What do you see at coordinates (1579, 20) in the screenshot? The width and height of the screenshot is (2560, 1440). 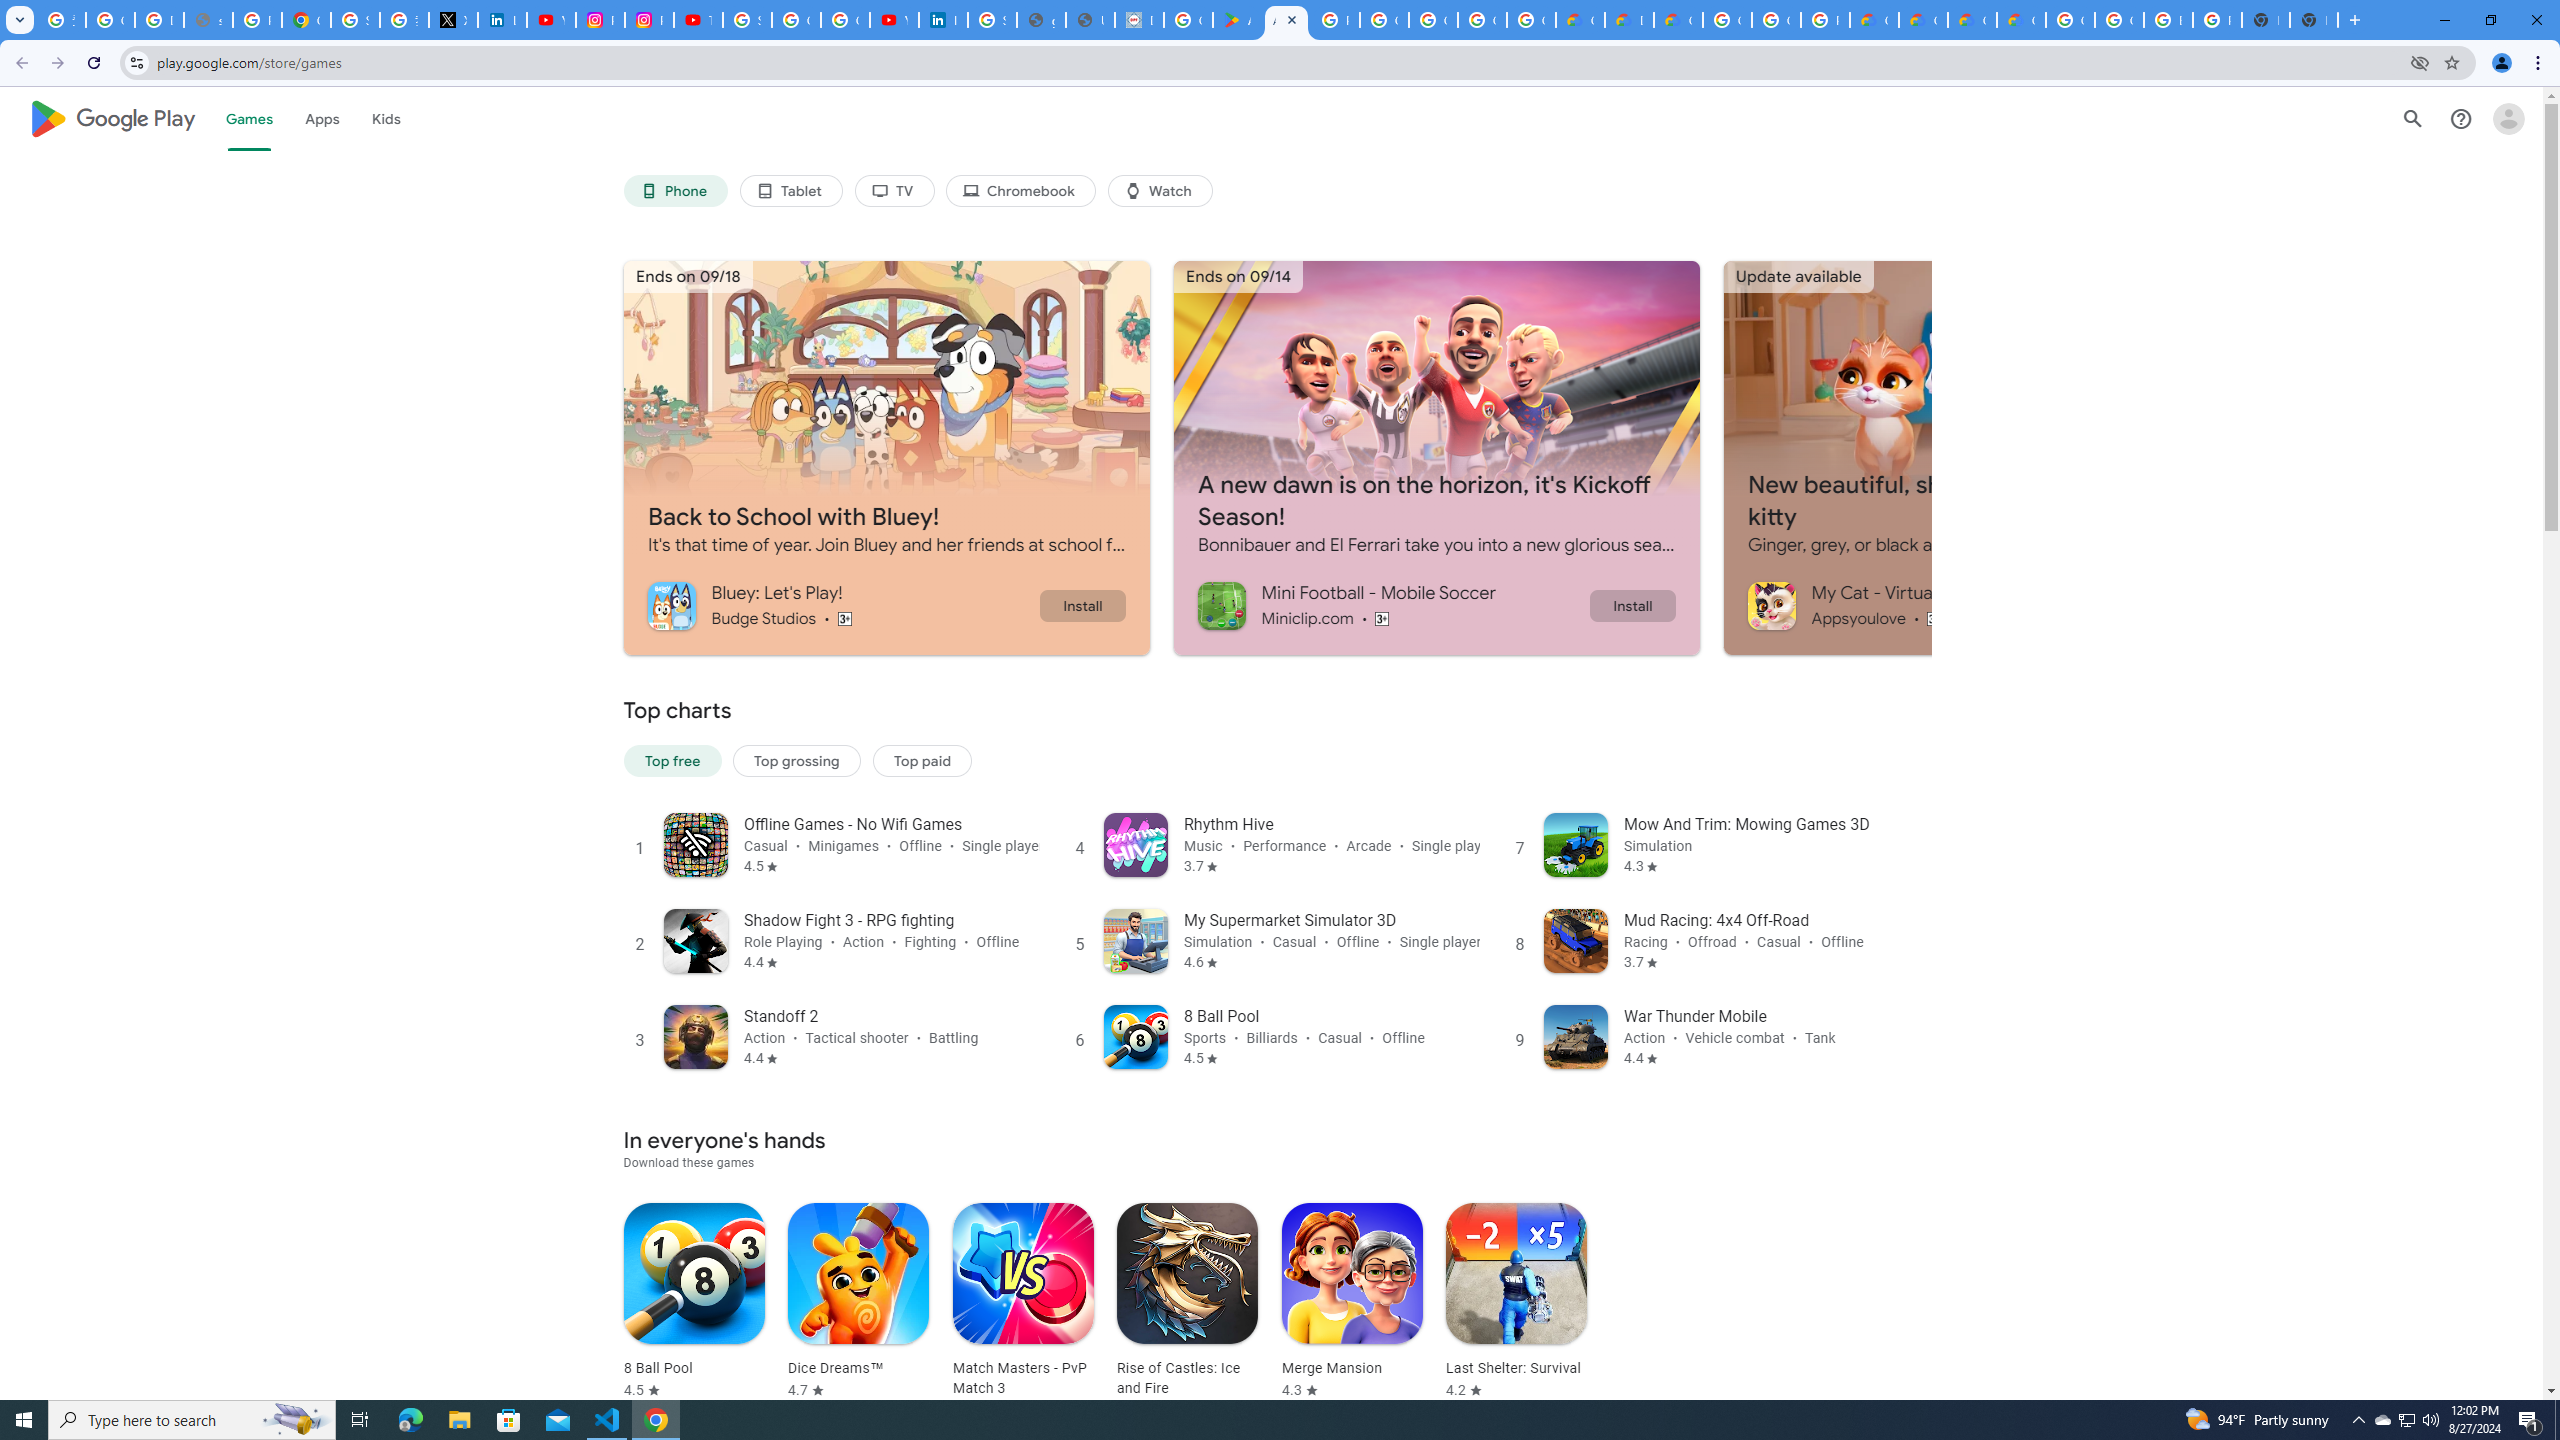 I see `Customer Care | Google Cloud` at bounding box center [1579, 20].